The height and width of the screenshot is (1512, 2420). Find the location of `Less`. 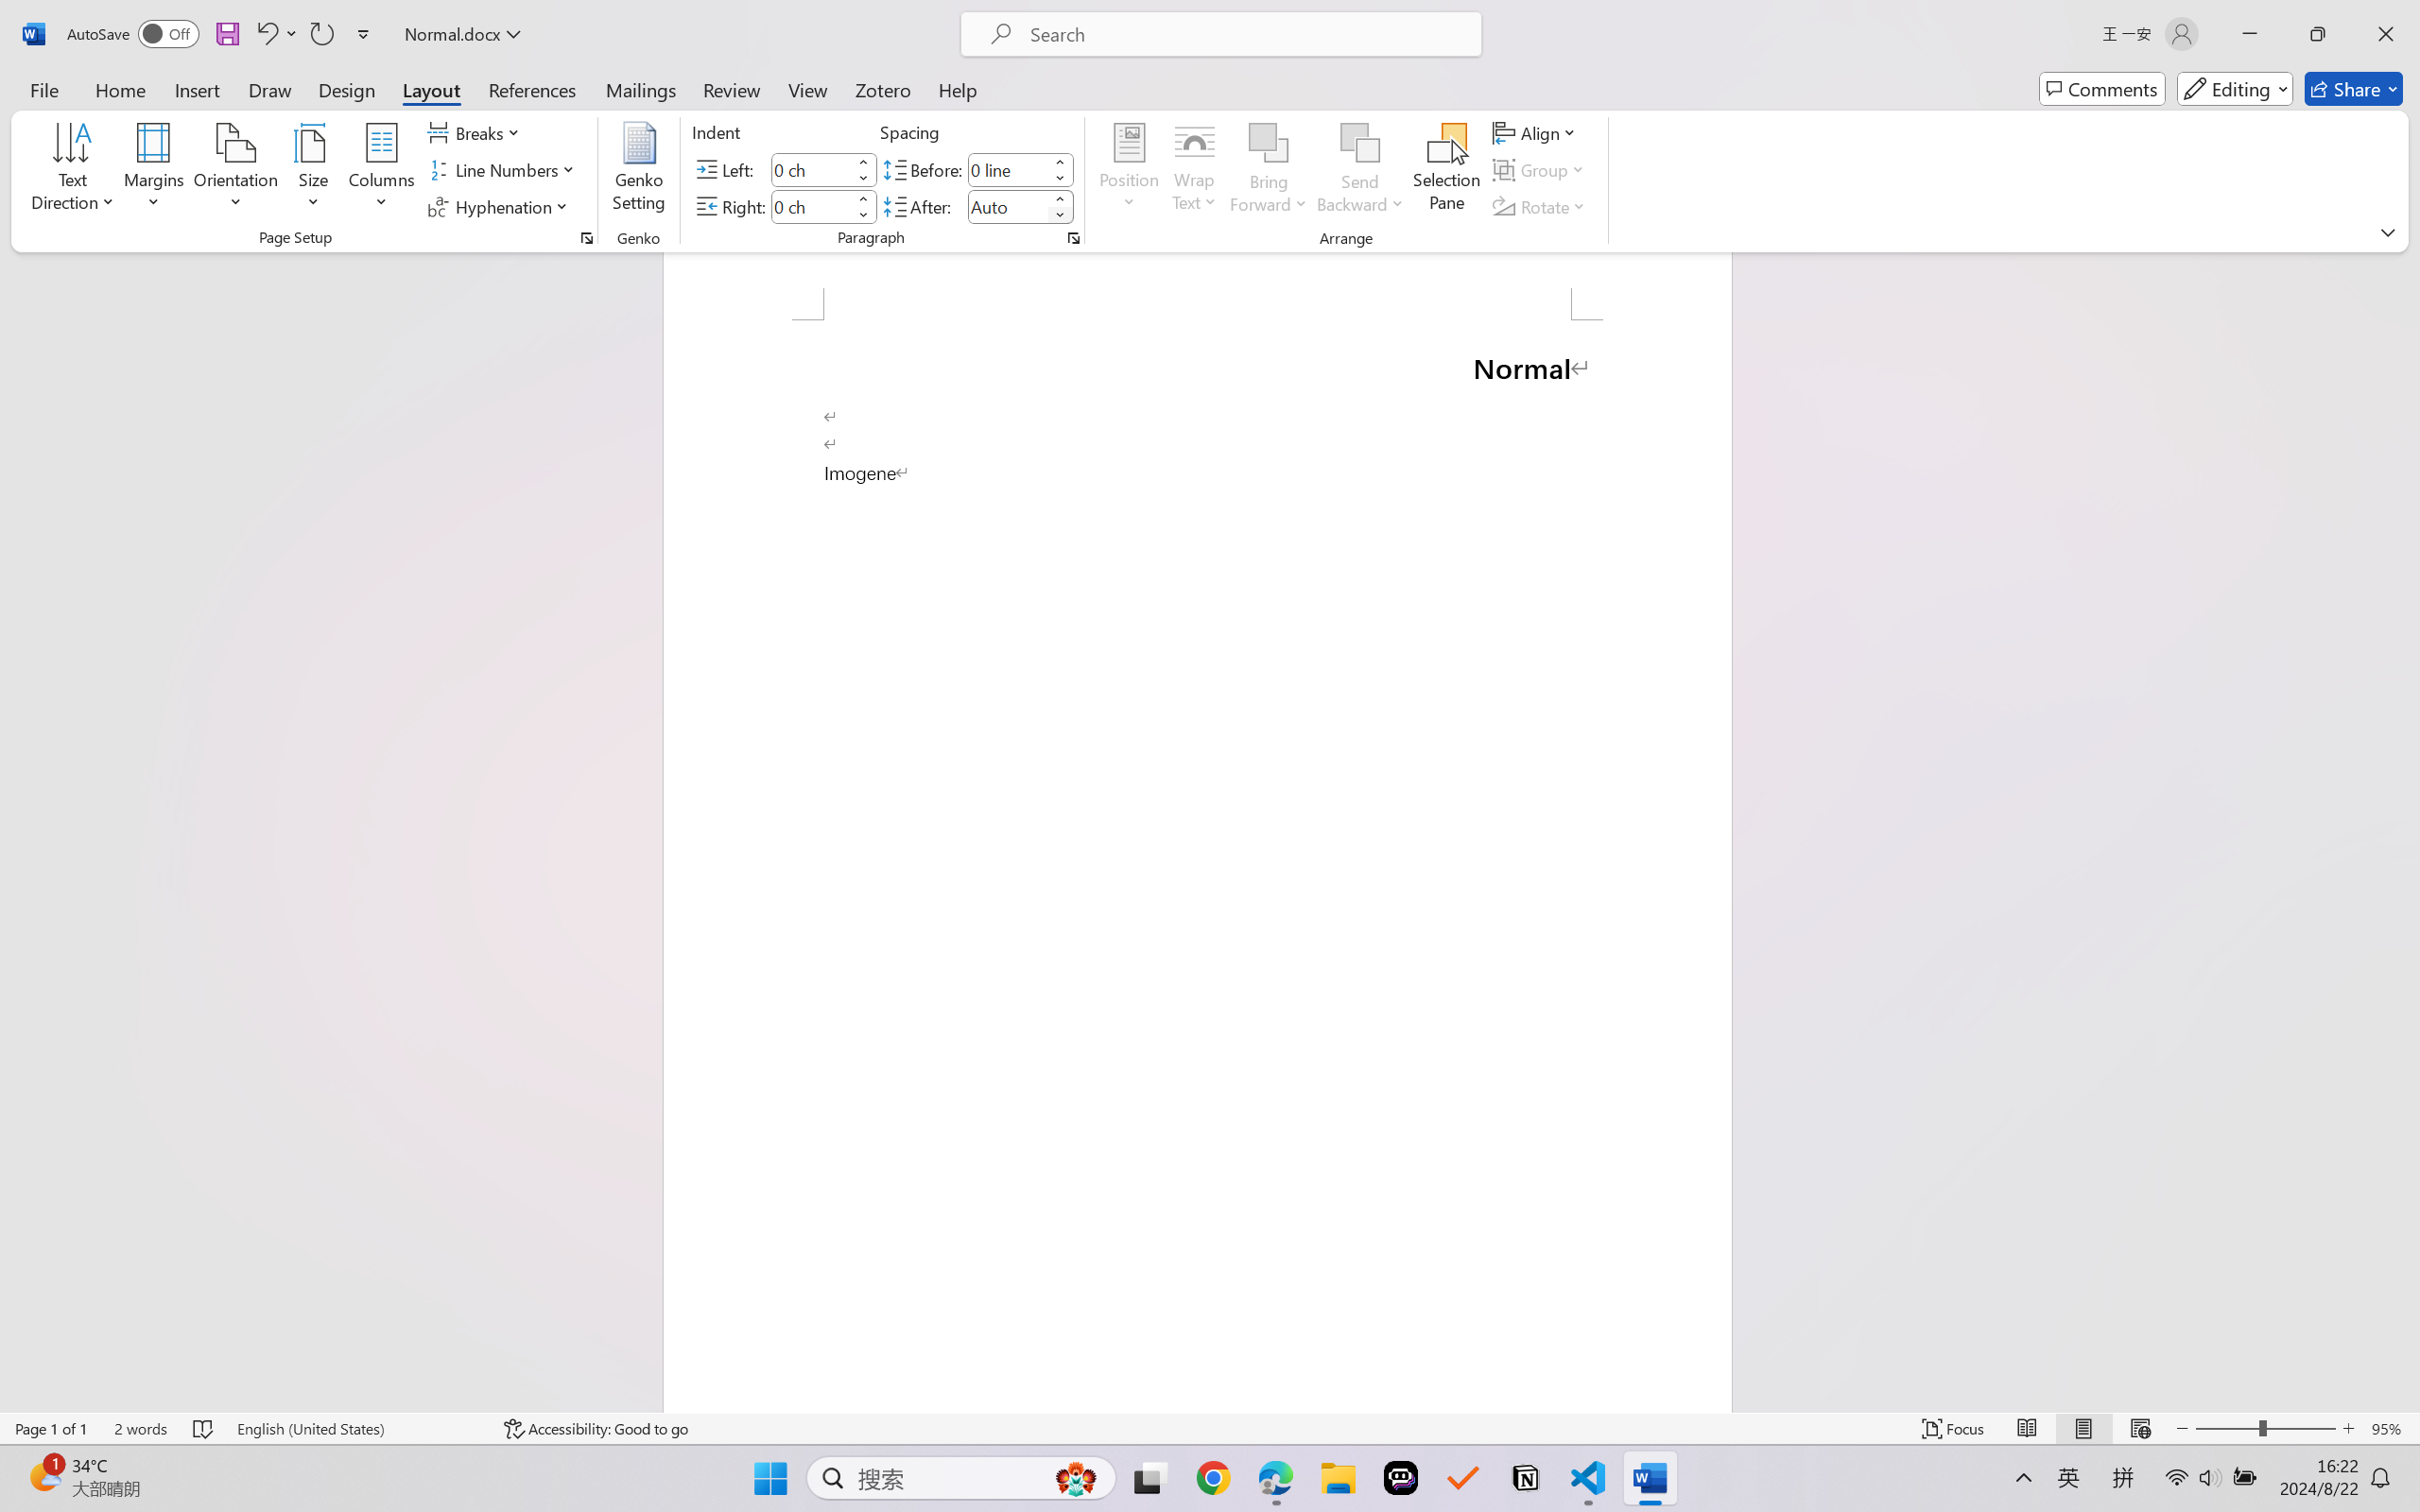

Less is located at coordinates (1060, 215).